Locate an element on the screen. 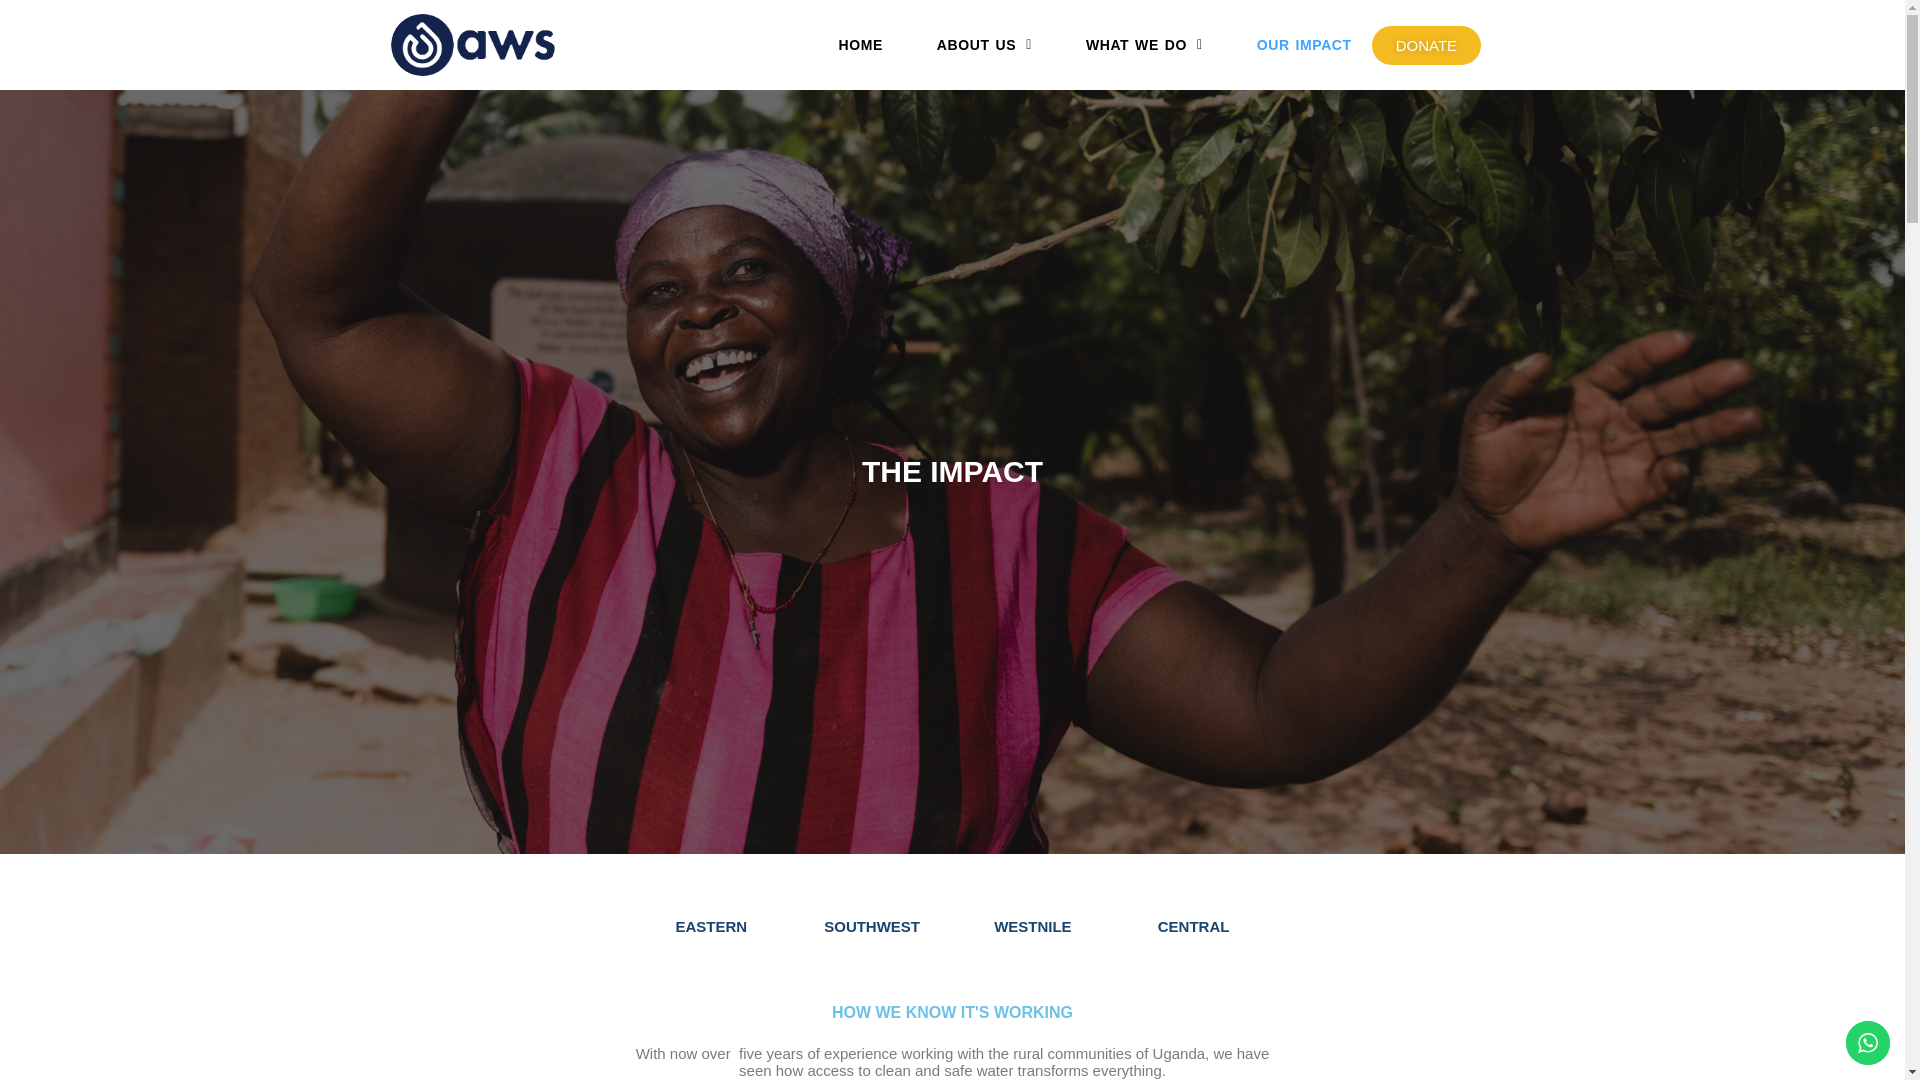  DONATE is located at coordinates (1426, 44).